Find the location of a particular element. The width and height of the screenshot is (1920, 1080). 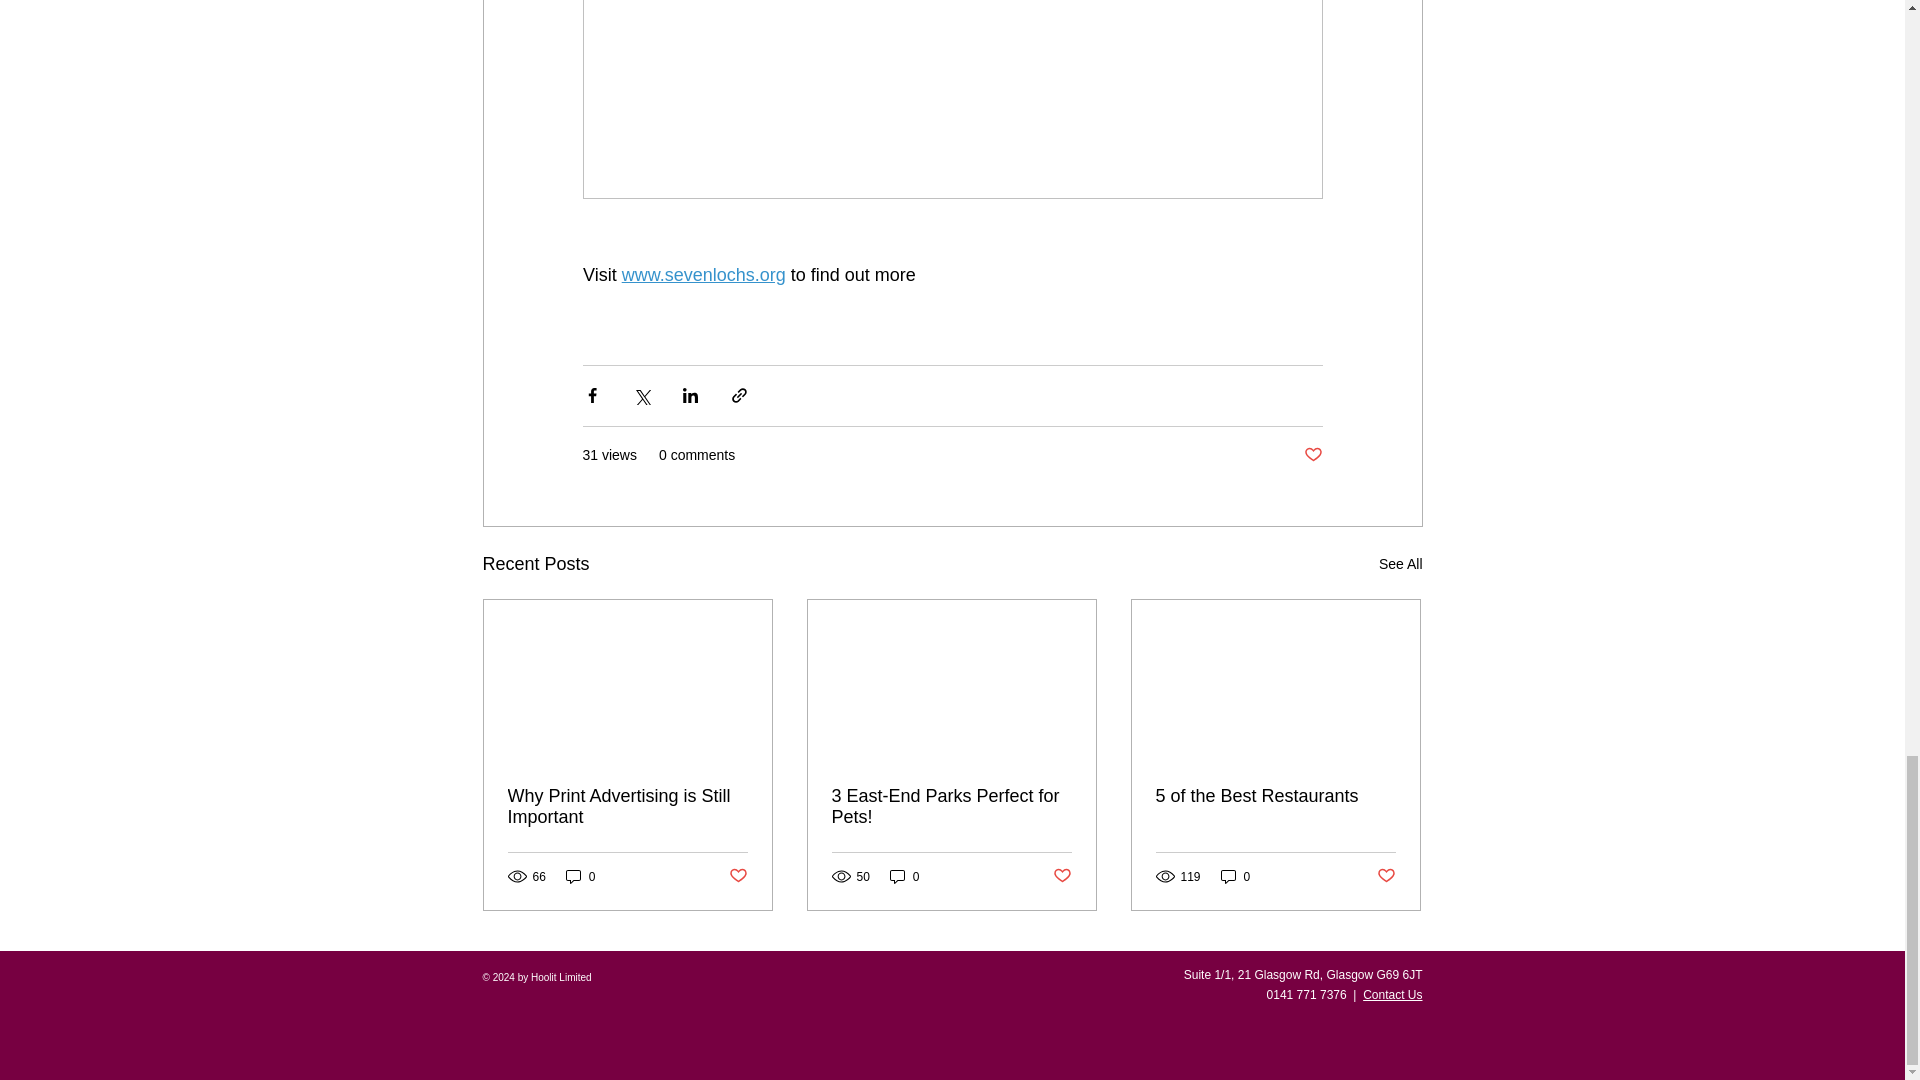

www.sevenlochs.org is located at coordinates (702, 274).